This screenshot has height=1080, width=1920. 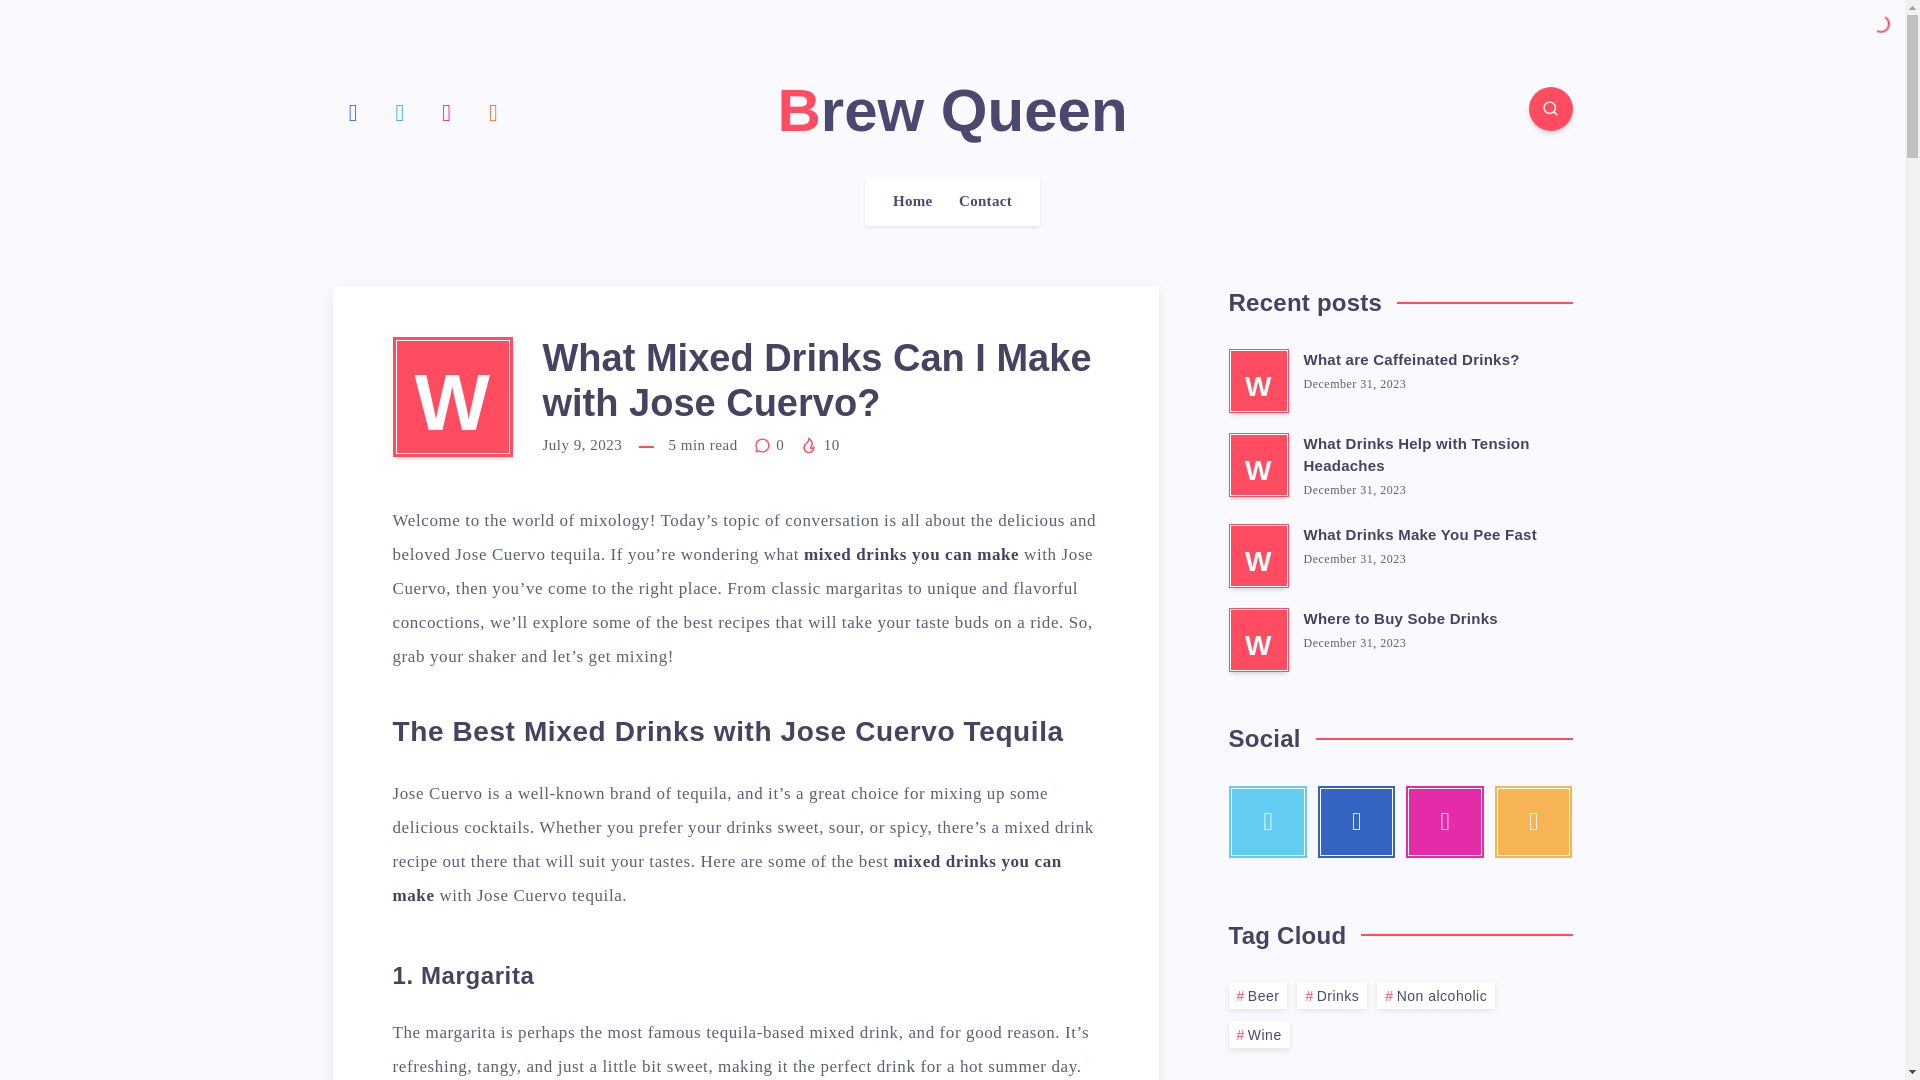 What do you see at coordinates (772, 444) in the screenshot?
I see `0` at bounding box center [772, 444].